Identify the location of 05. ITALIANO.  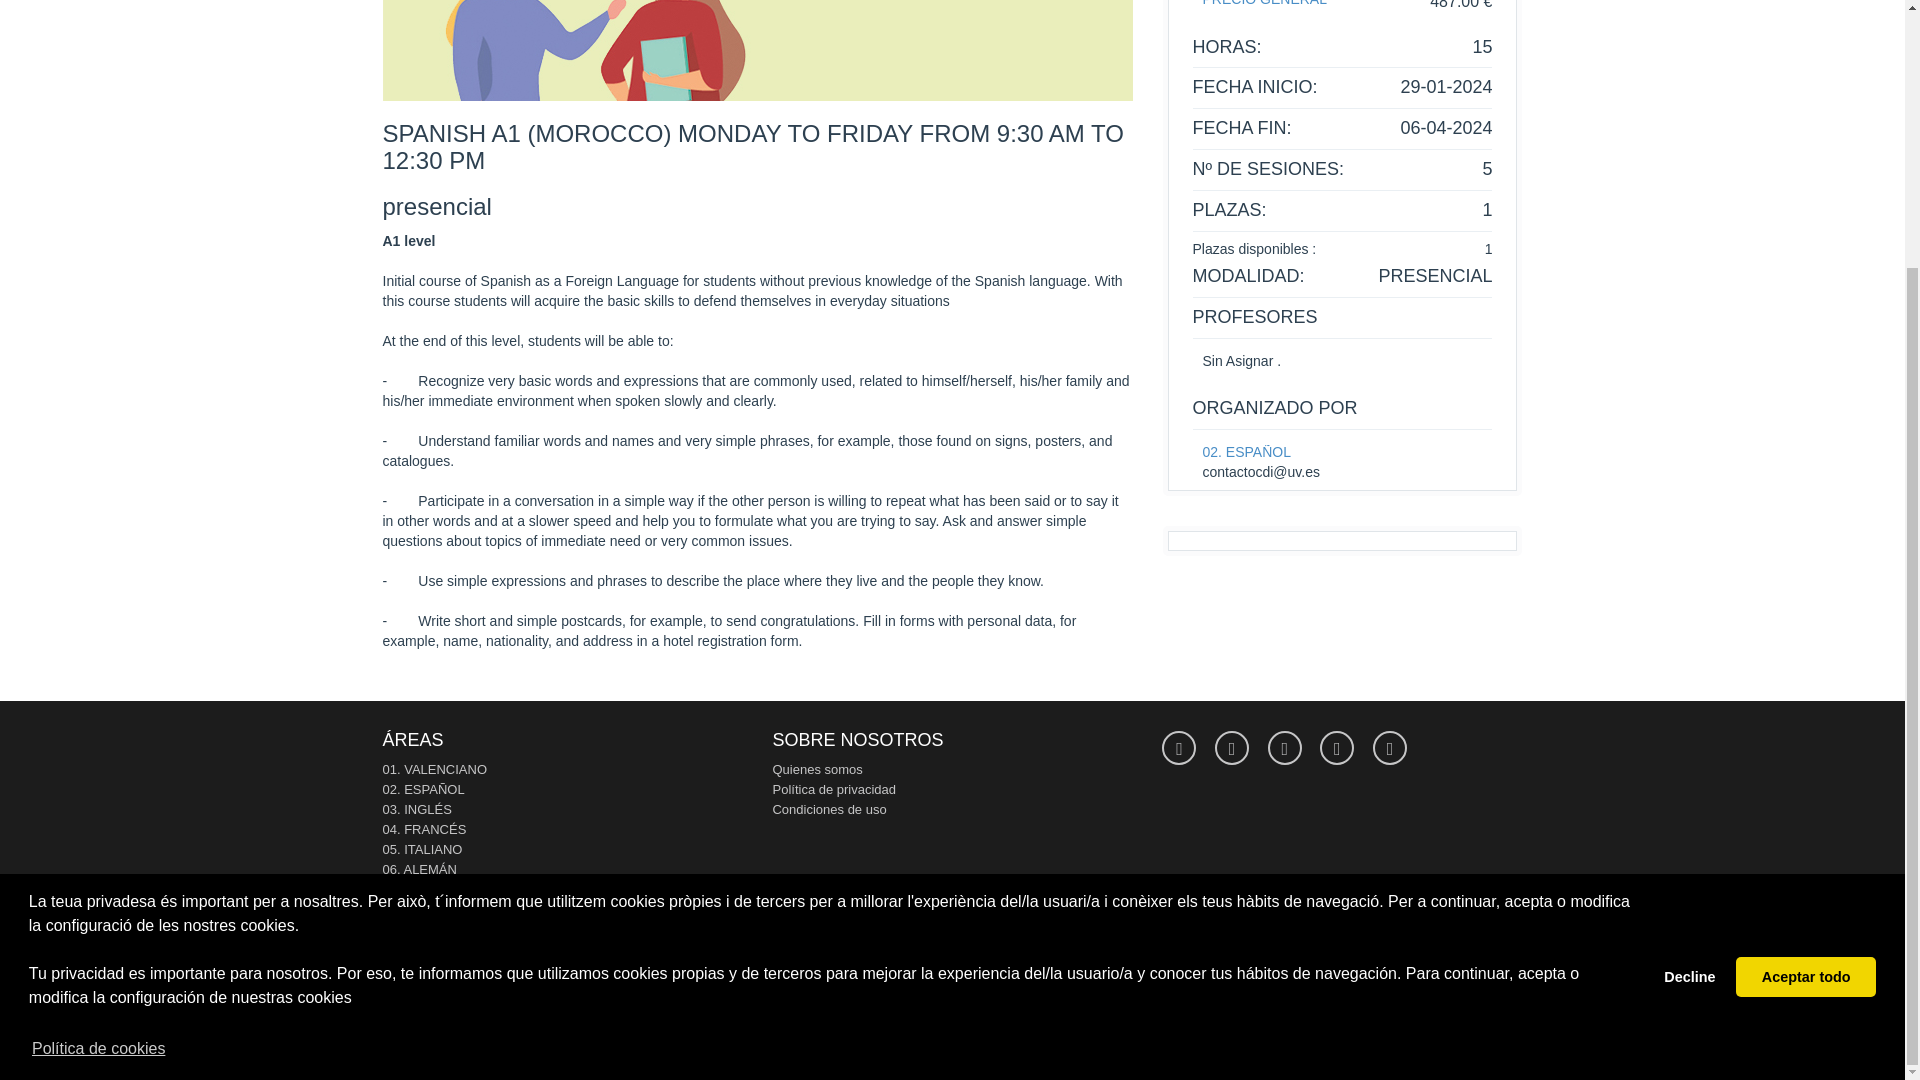
(422, 850).